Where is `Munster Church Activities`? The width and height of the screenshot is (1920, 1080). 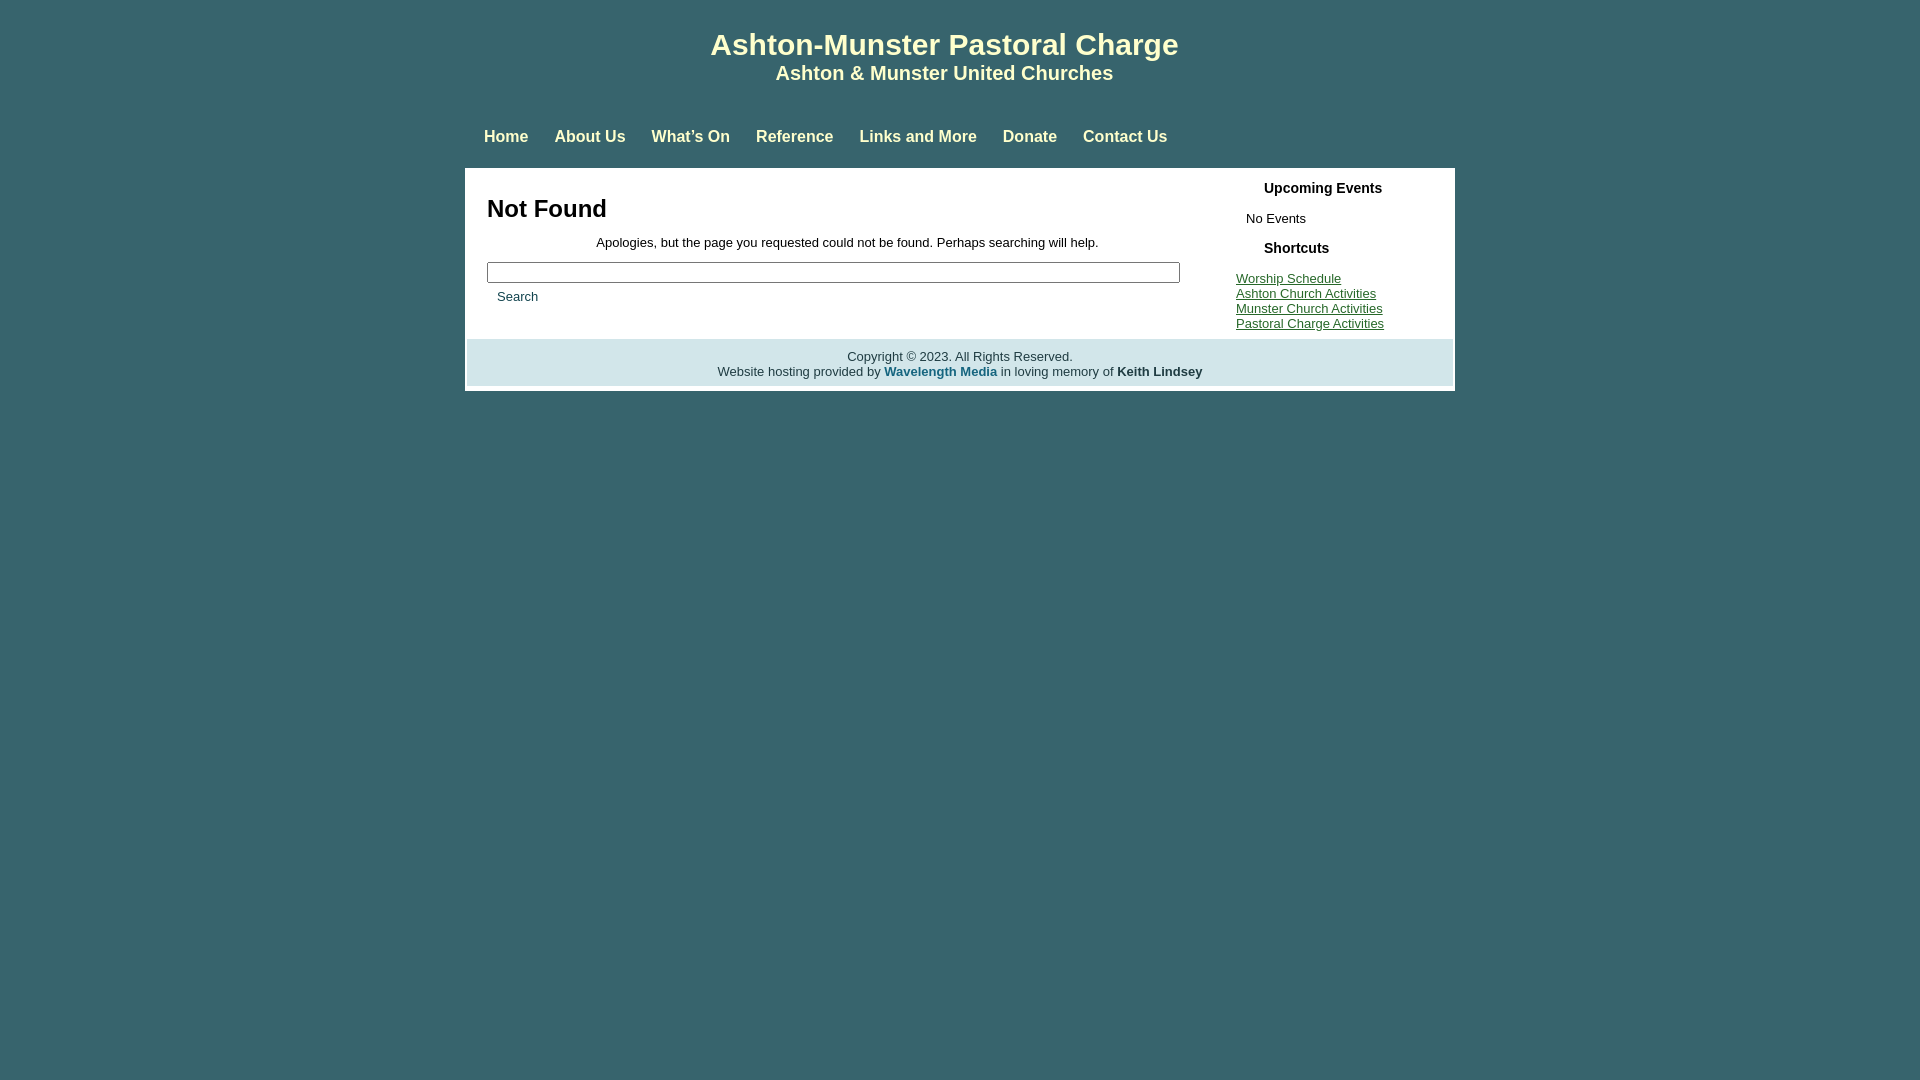 Munster Church Activities is located at coordinates (1310, 308).